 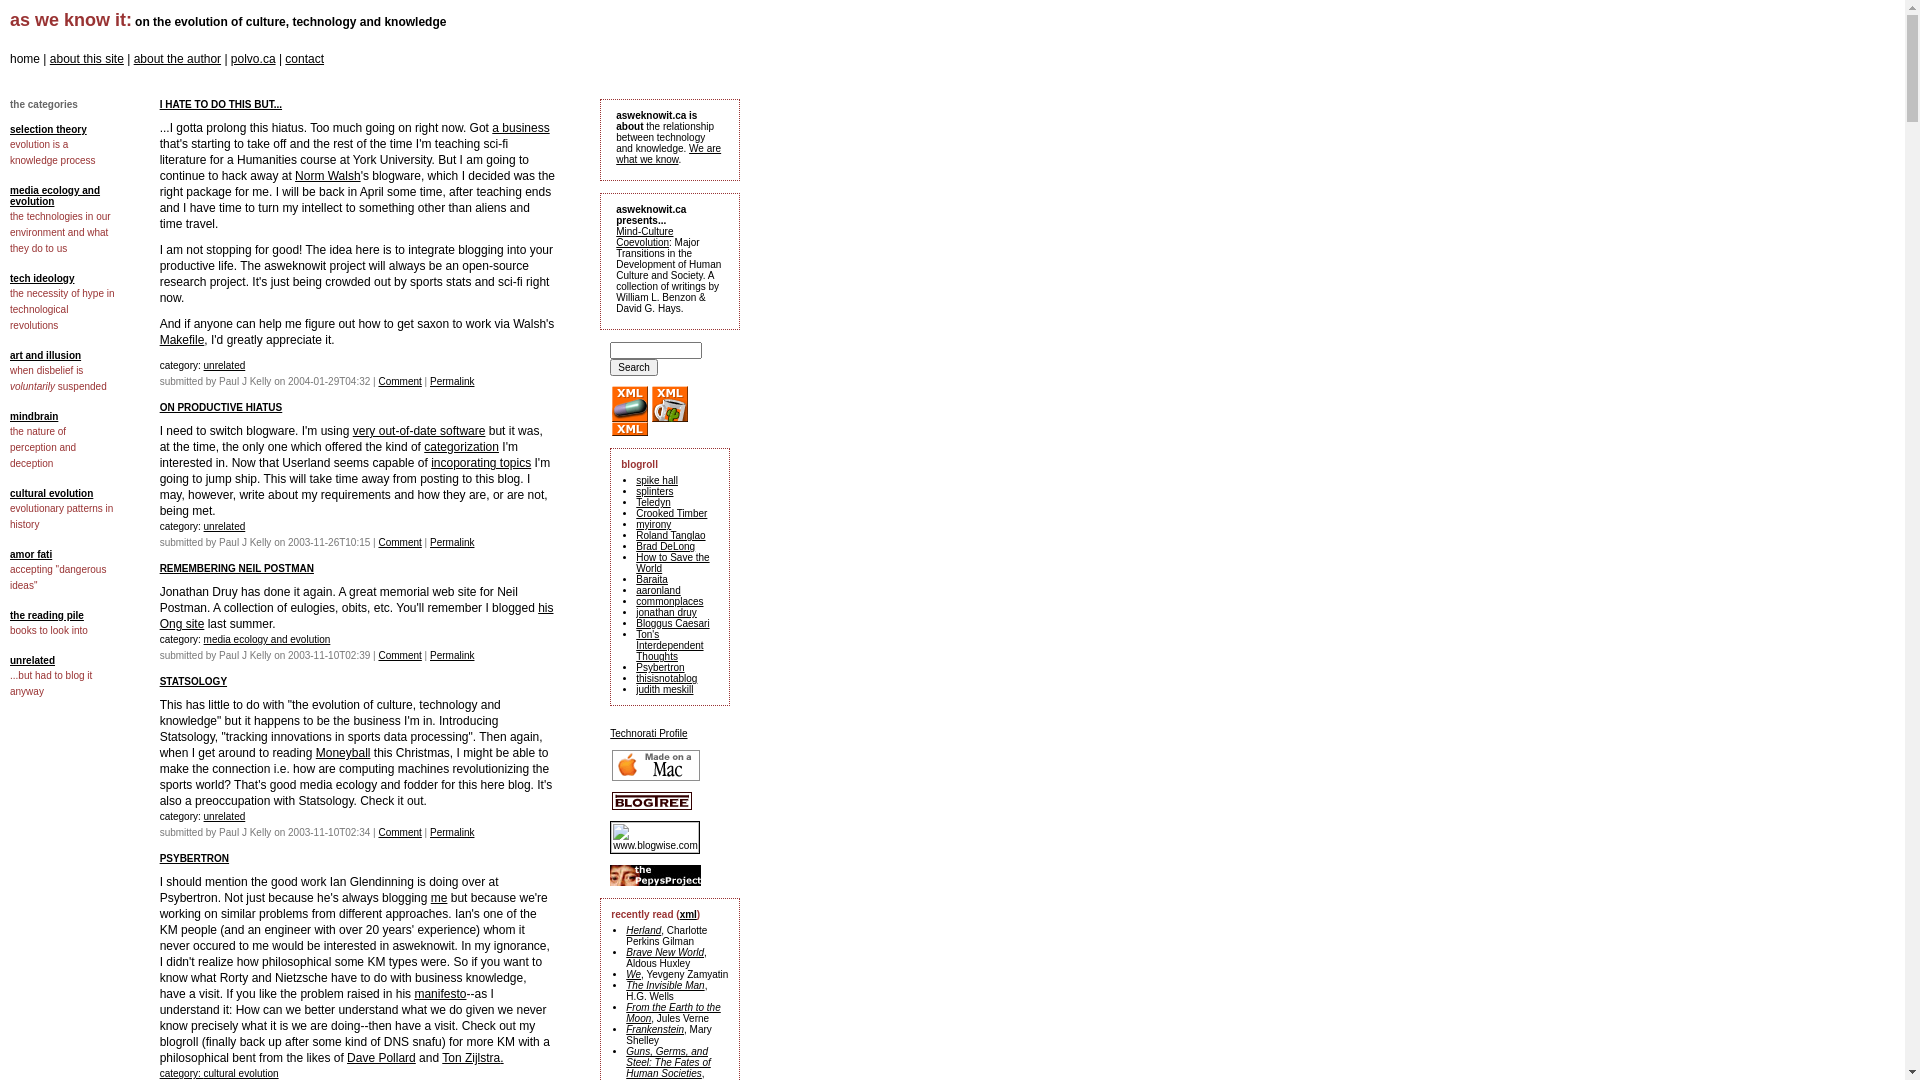 What do you see at coordinates (672, 563) in the screenshot?
I see `How to Save the World` at bounding box center [672, 563].